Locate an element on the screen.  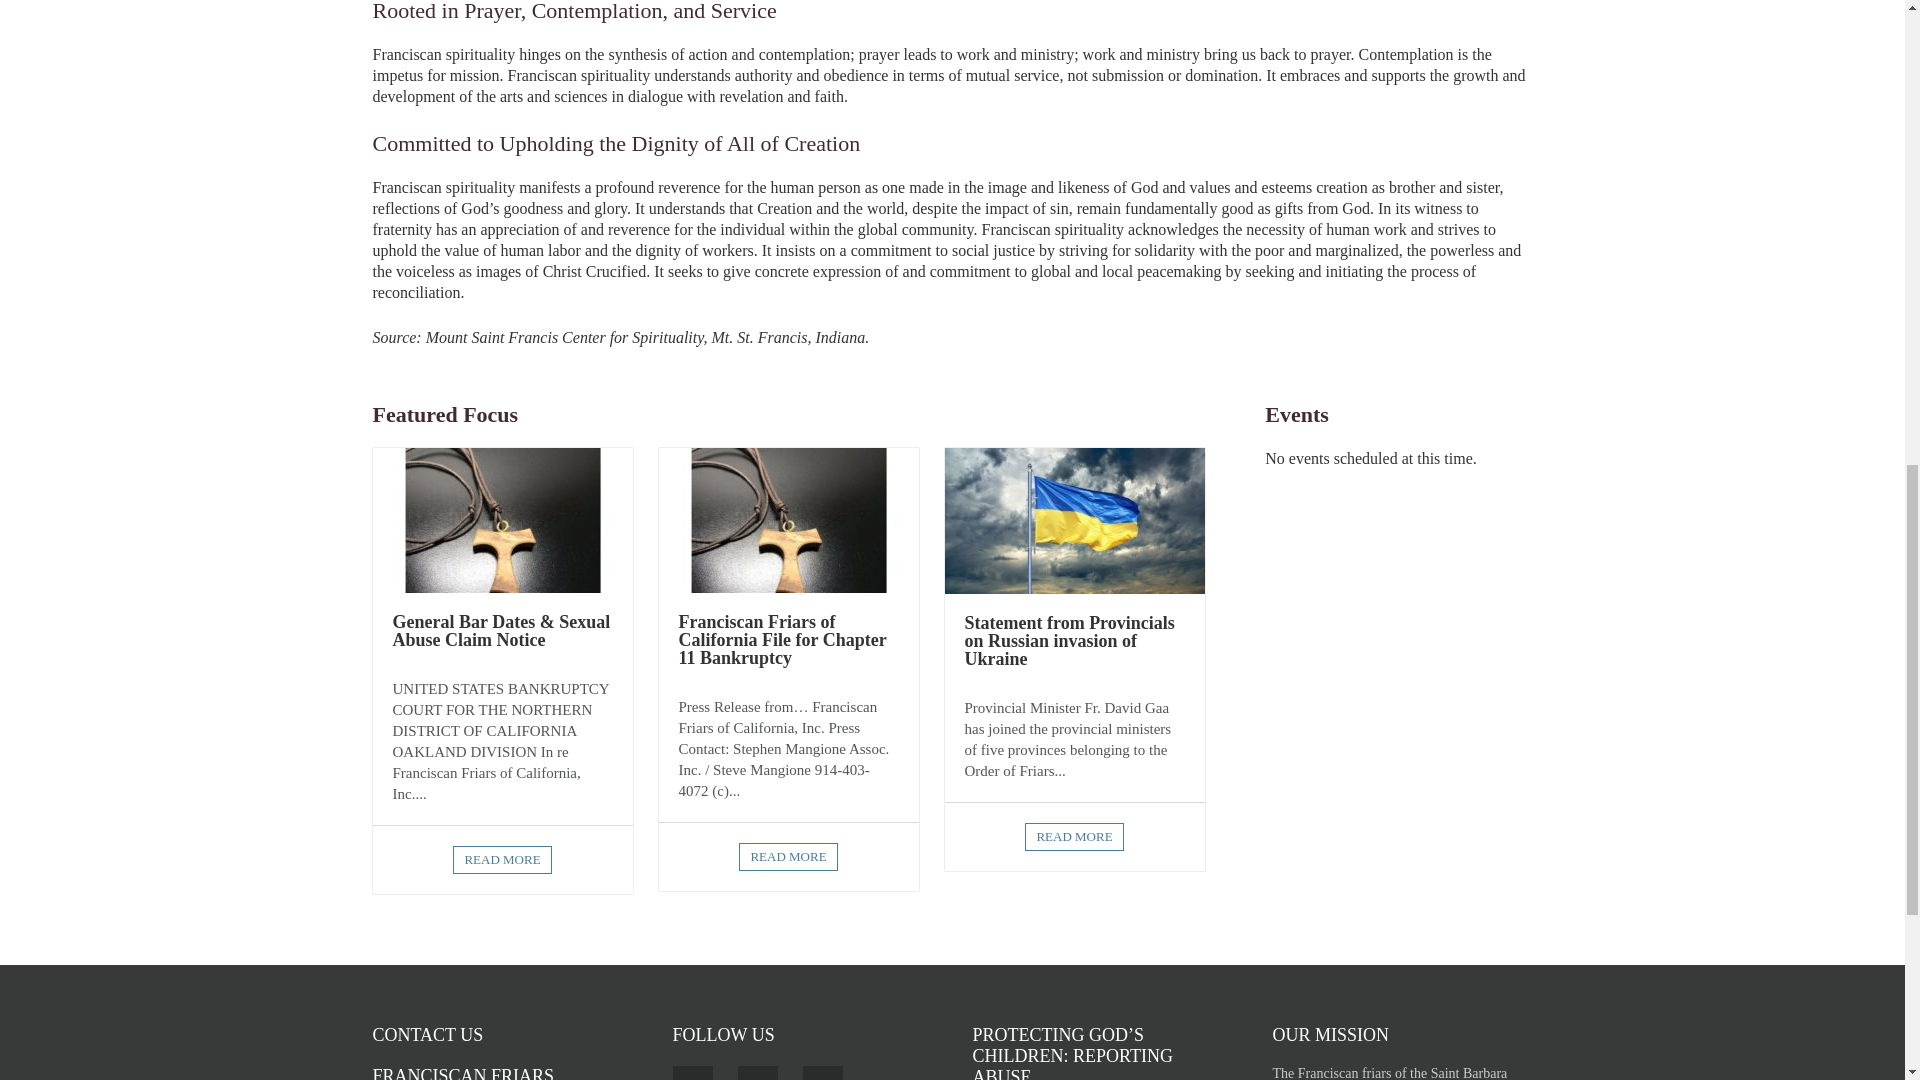
Read more is located at coordinates (788, 856).